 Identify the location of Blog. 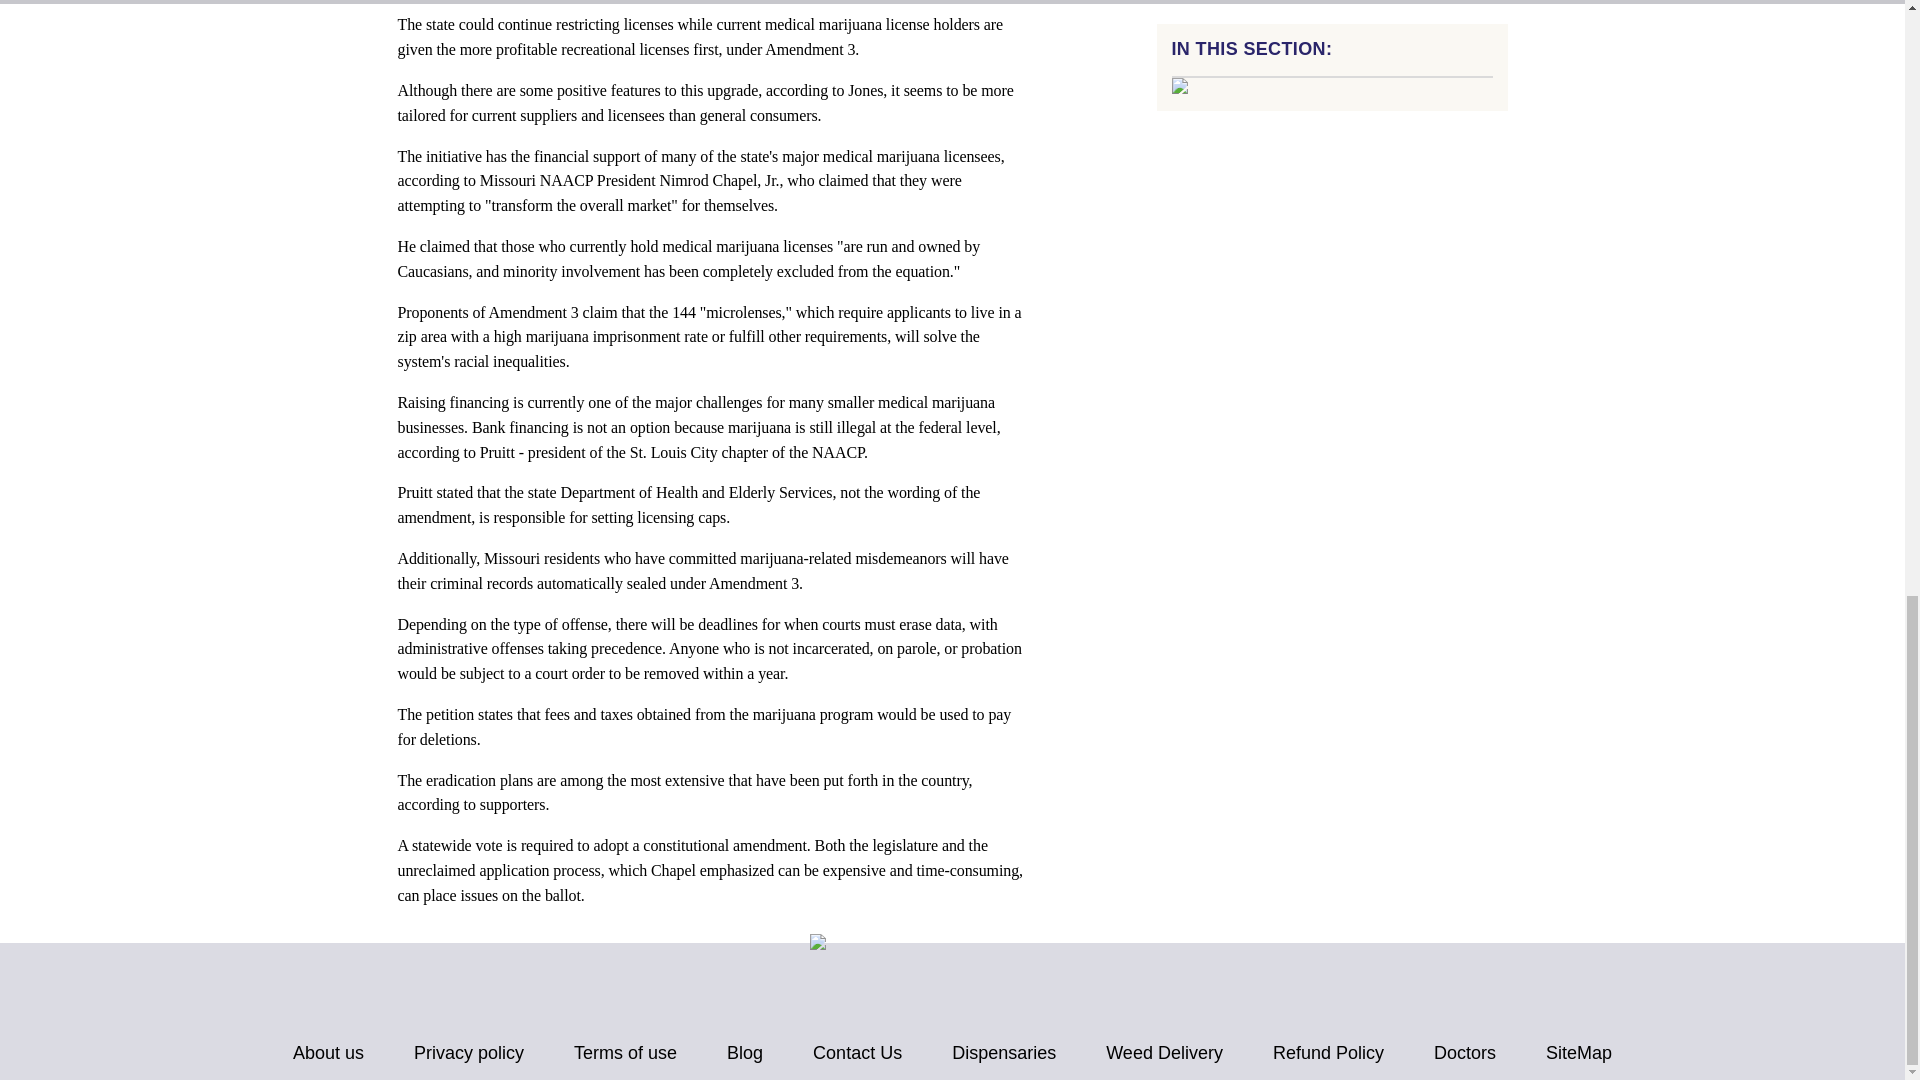
(744, 1053).